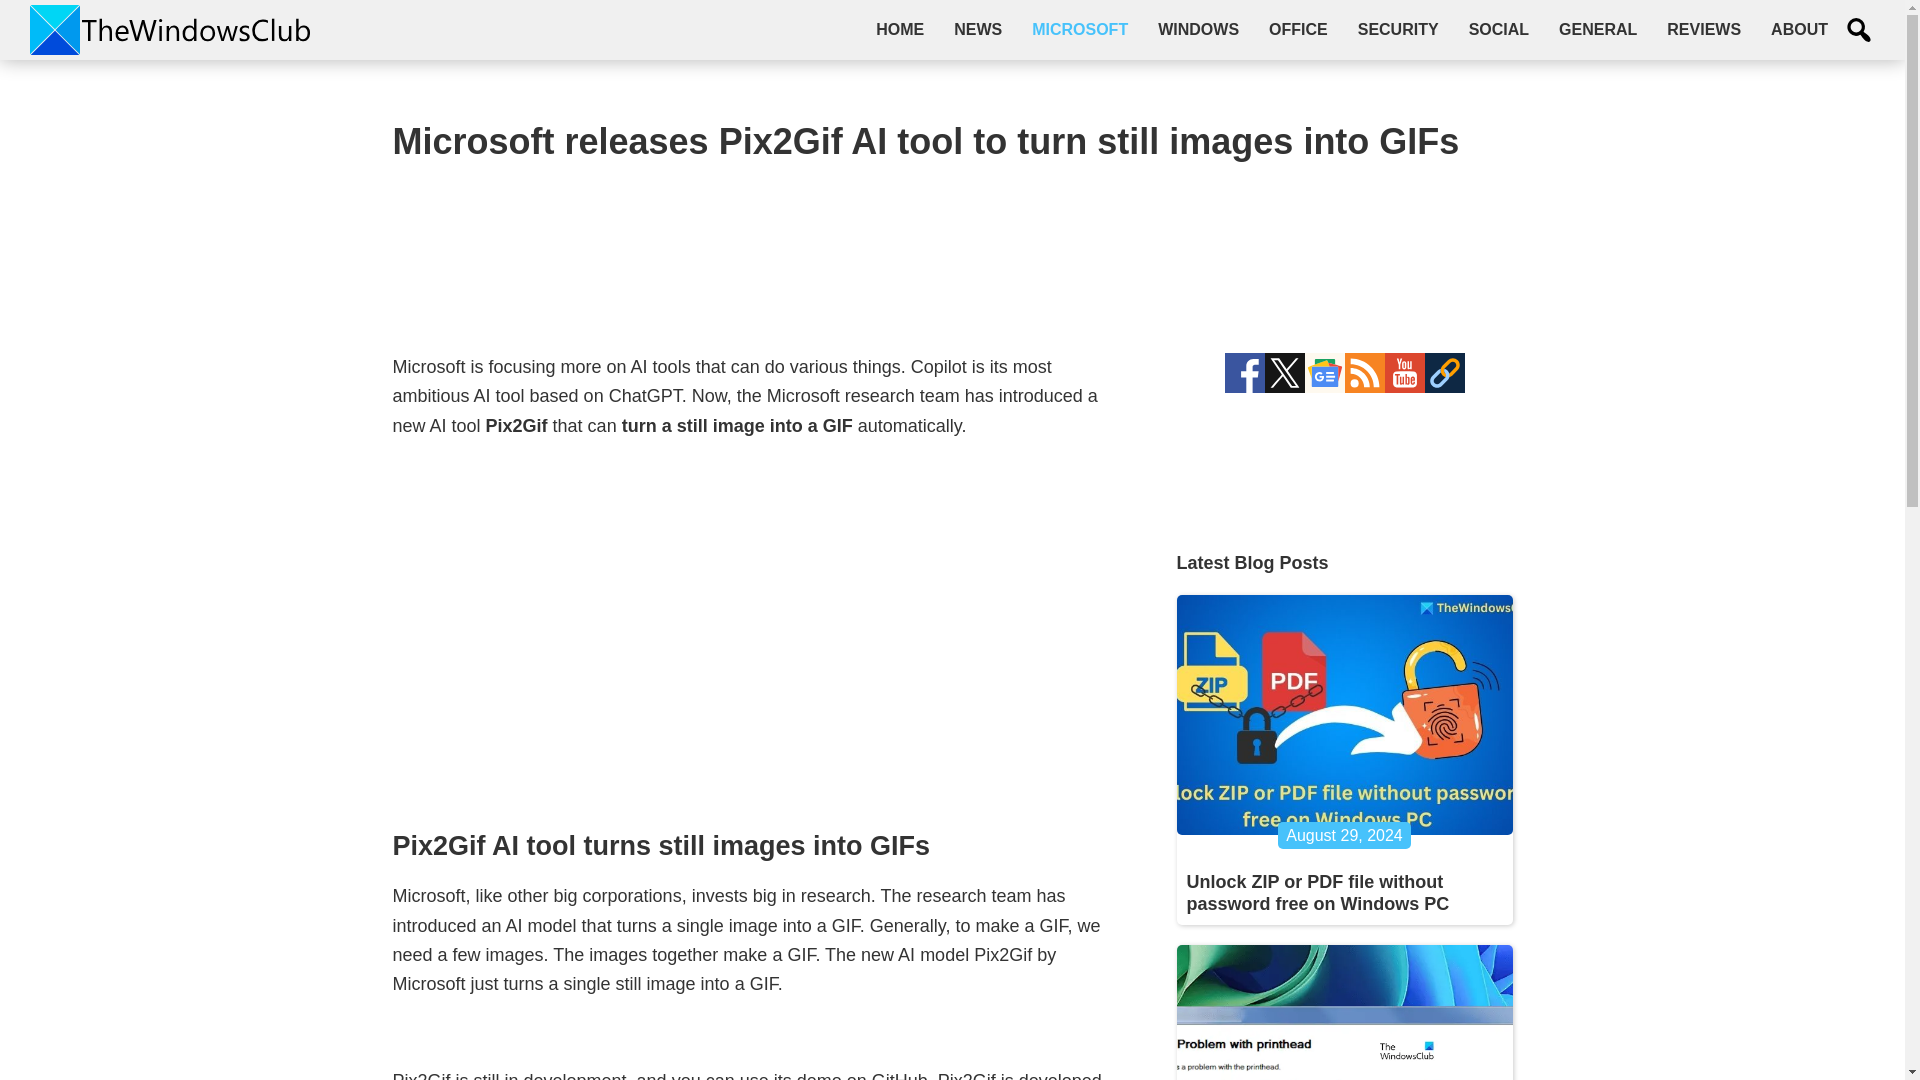 The height and width of the screenshot is (1080, 1920). What do you see at coordinates (1398, 29) in the screenshot?
I see `SECURITY` at bounding box center [1398, 29].